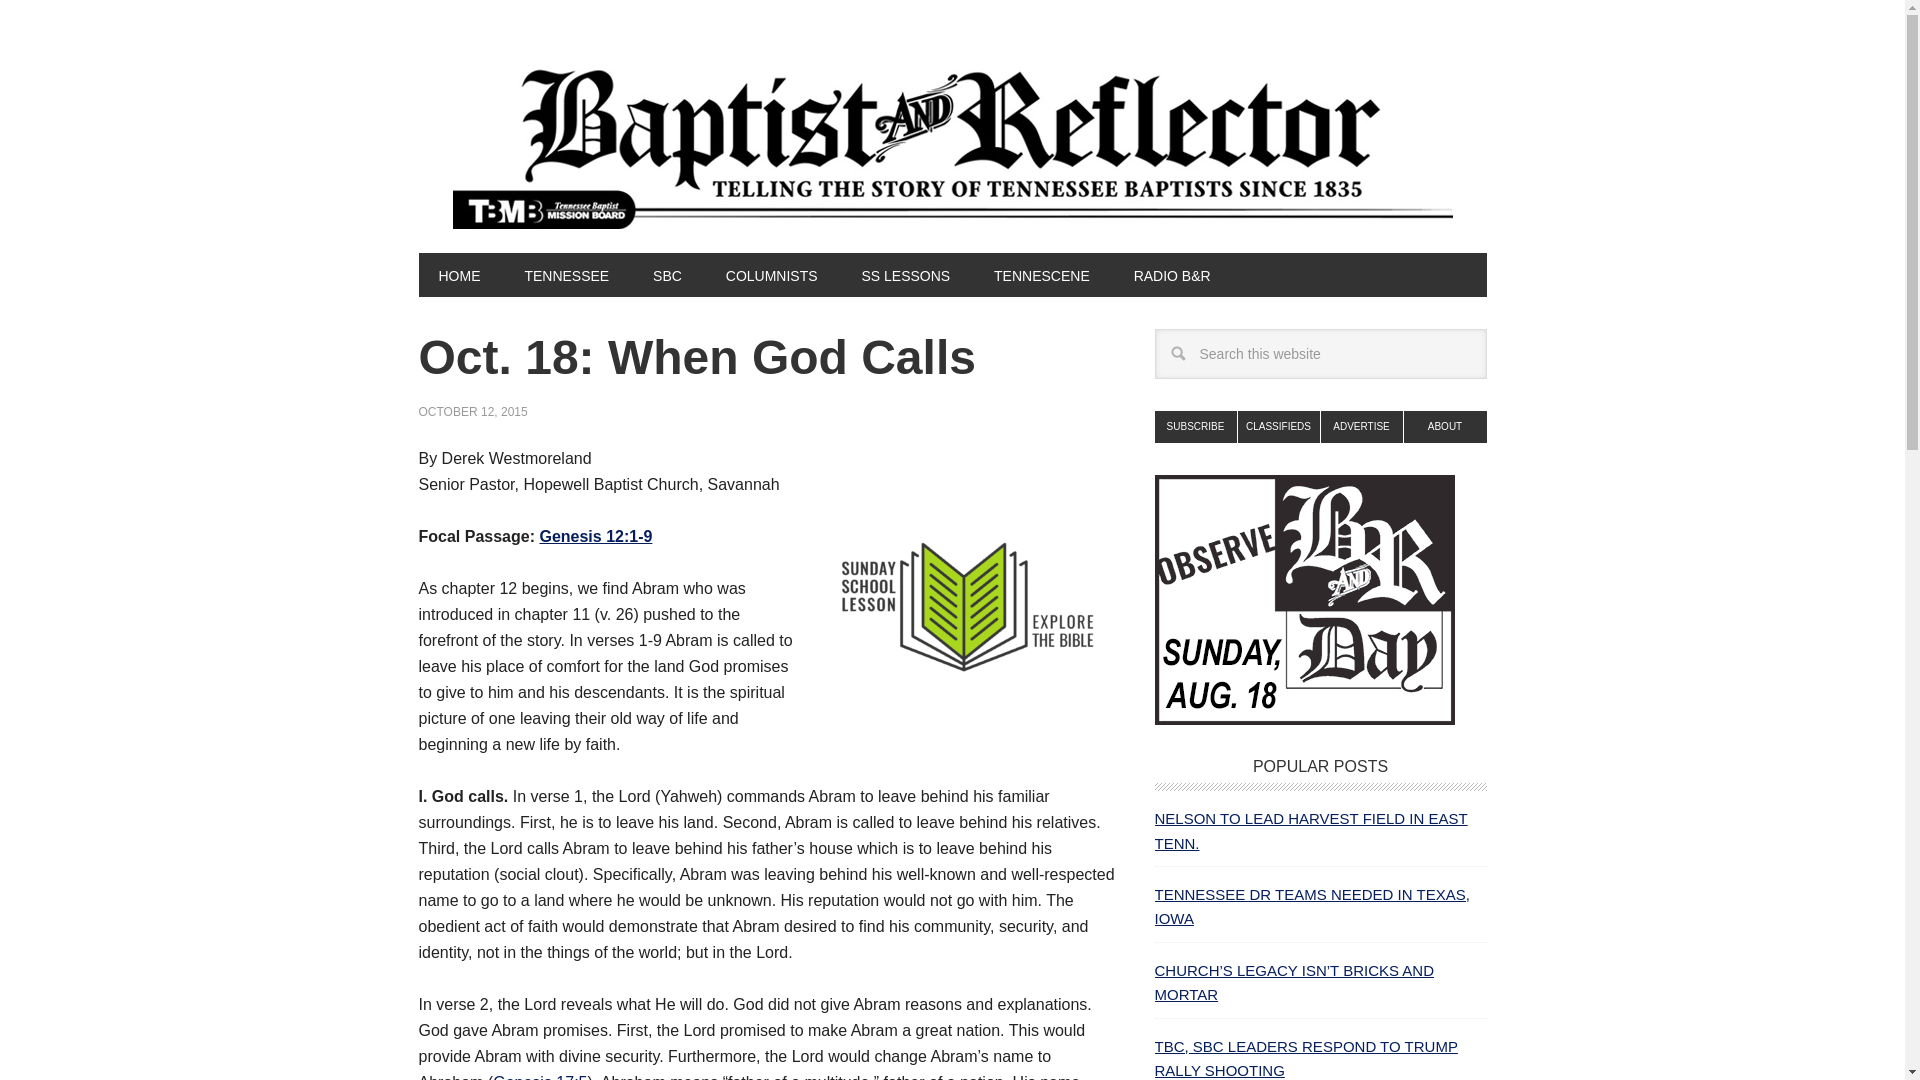  Describe the element at coordinates (1305, 1058) in the screenshot. I see `TBC, SBC LEADERS RESPOND TO TRUMP RALLY SHOOTING` at that location.